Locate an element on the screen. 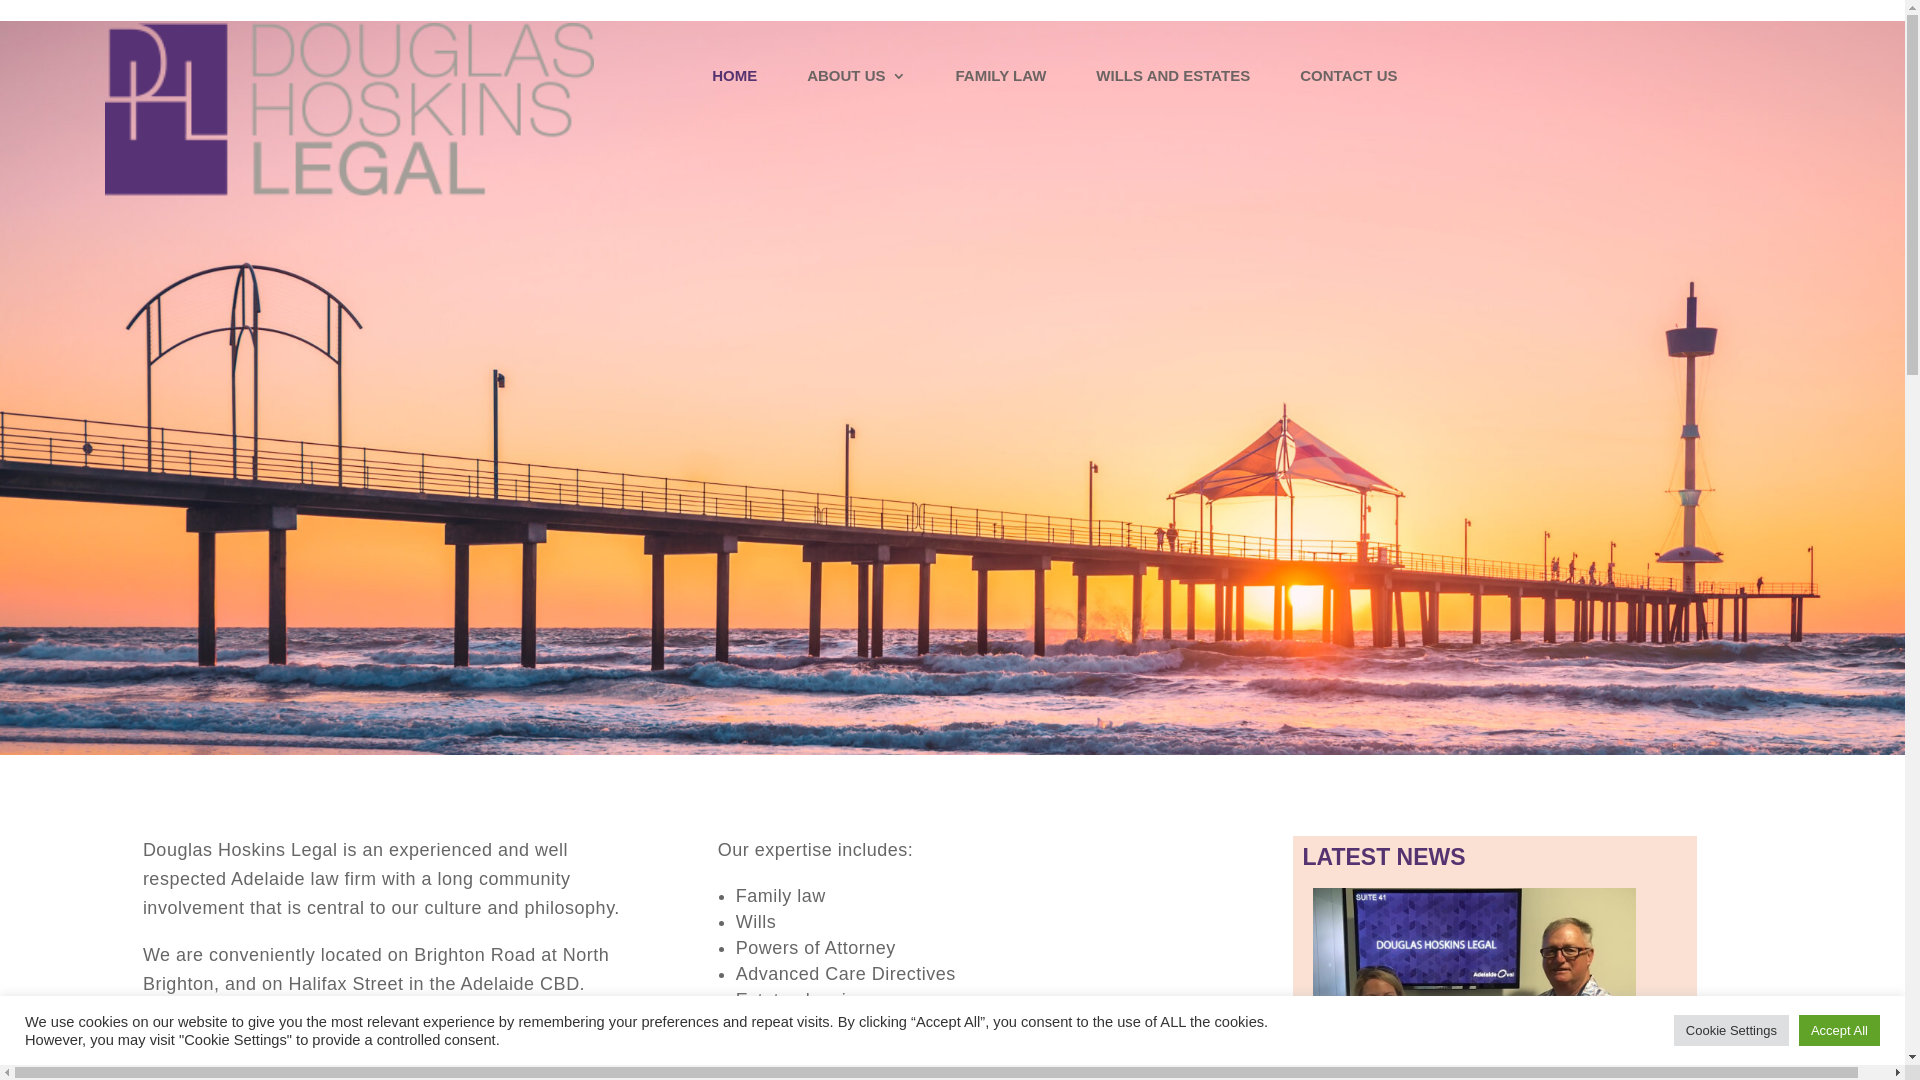 The width and height of the screenshot is (1920, 1080). Accept All is located at coordinates (1840, 1030).